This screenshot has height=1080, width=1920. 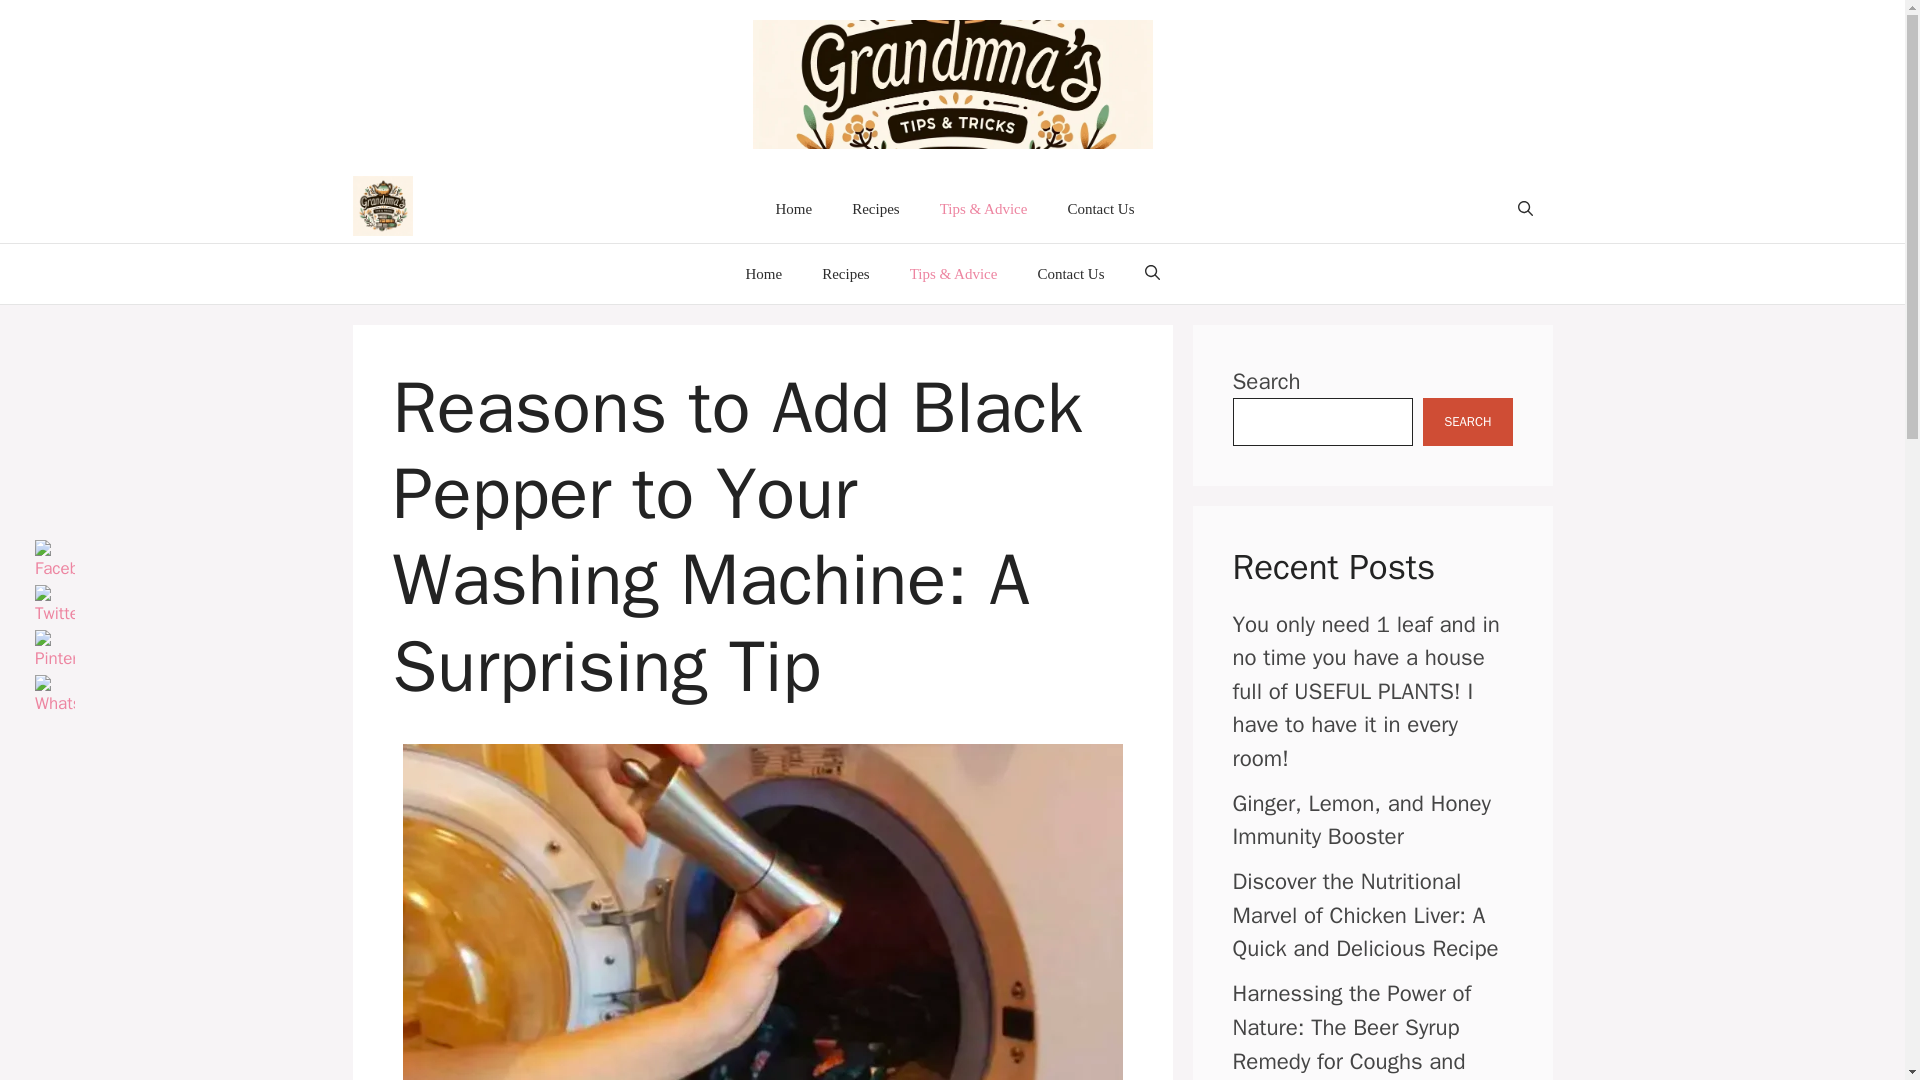 I want to click on Facebook, so click(x=54, y=561).